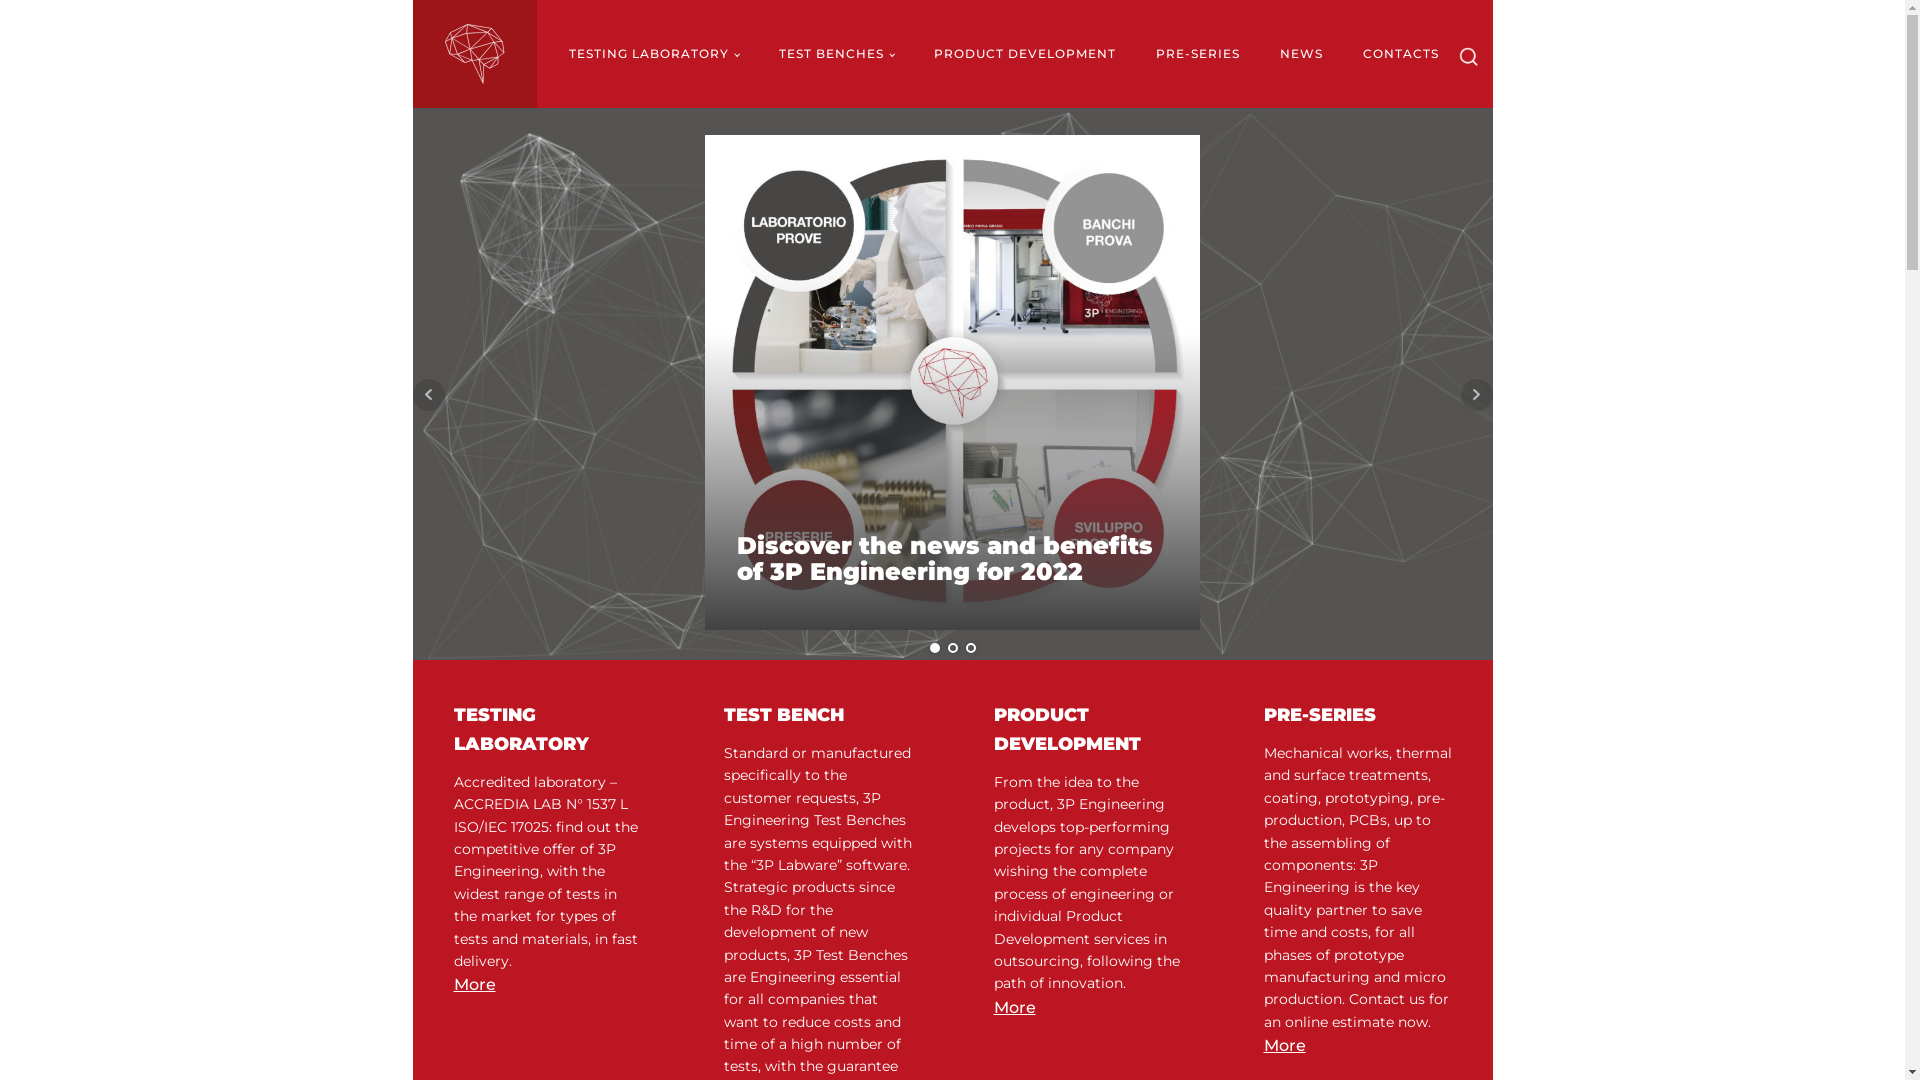  Describe the element at coordinates (1476, 395) in the screenshot. I see `Next` at that location.